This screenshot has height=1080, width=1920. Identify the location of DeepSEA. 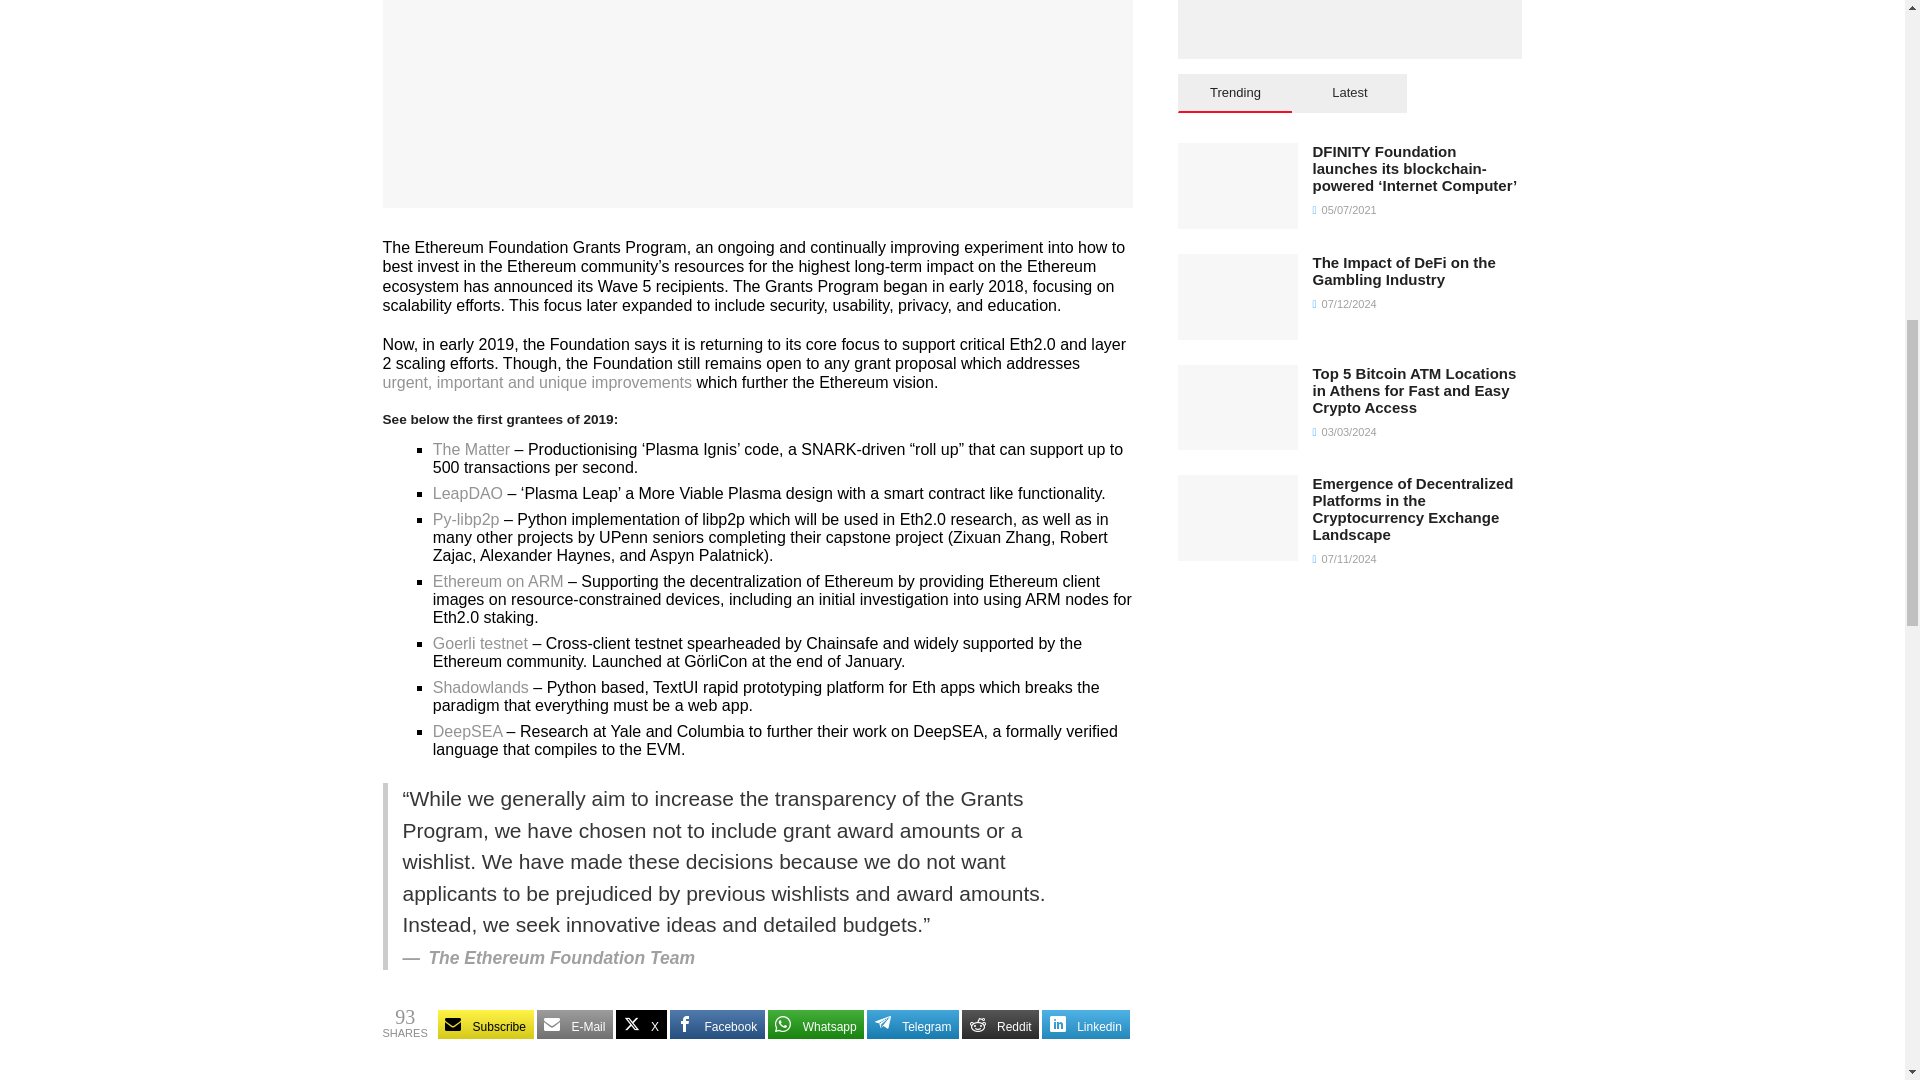
(467, 730).